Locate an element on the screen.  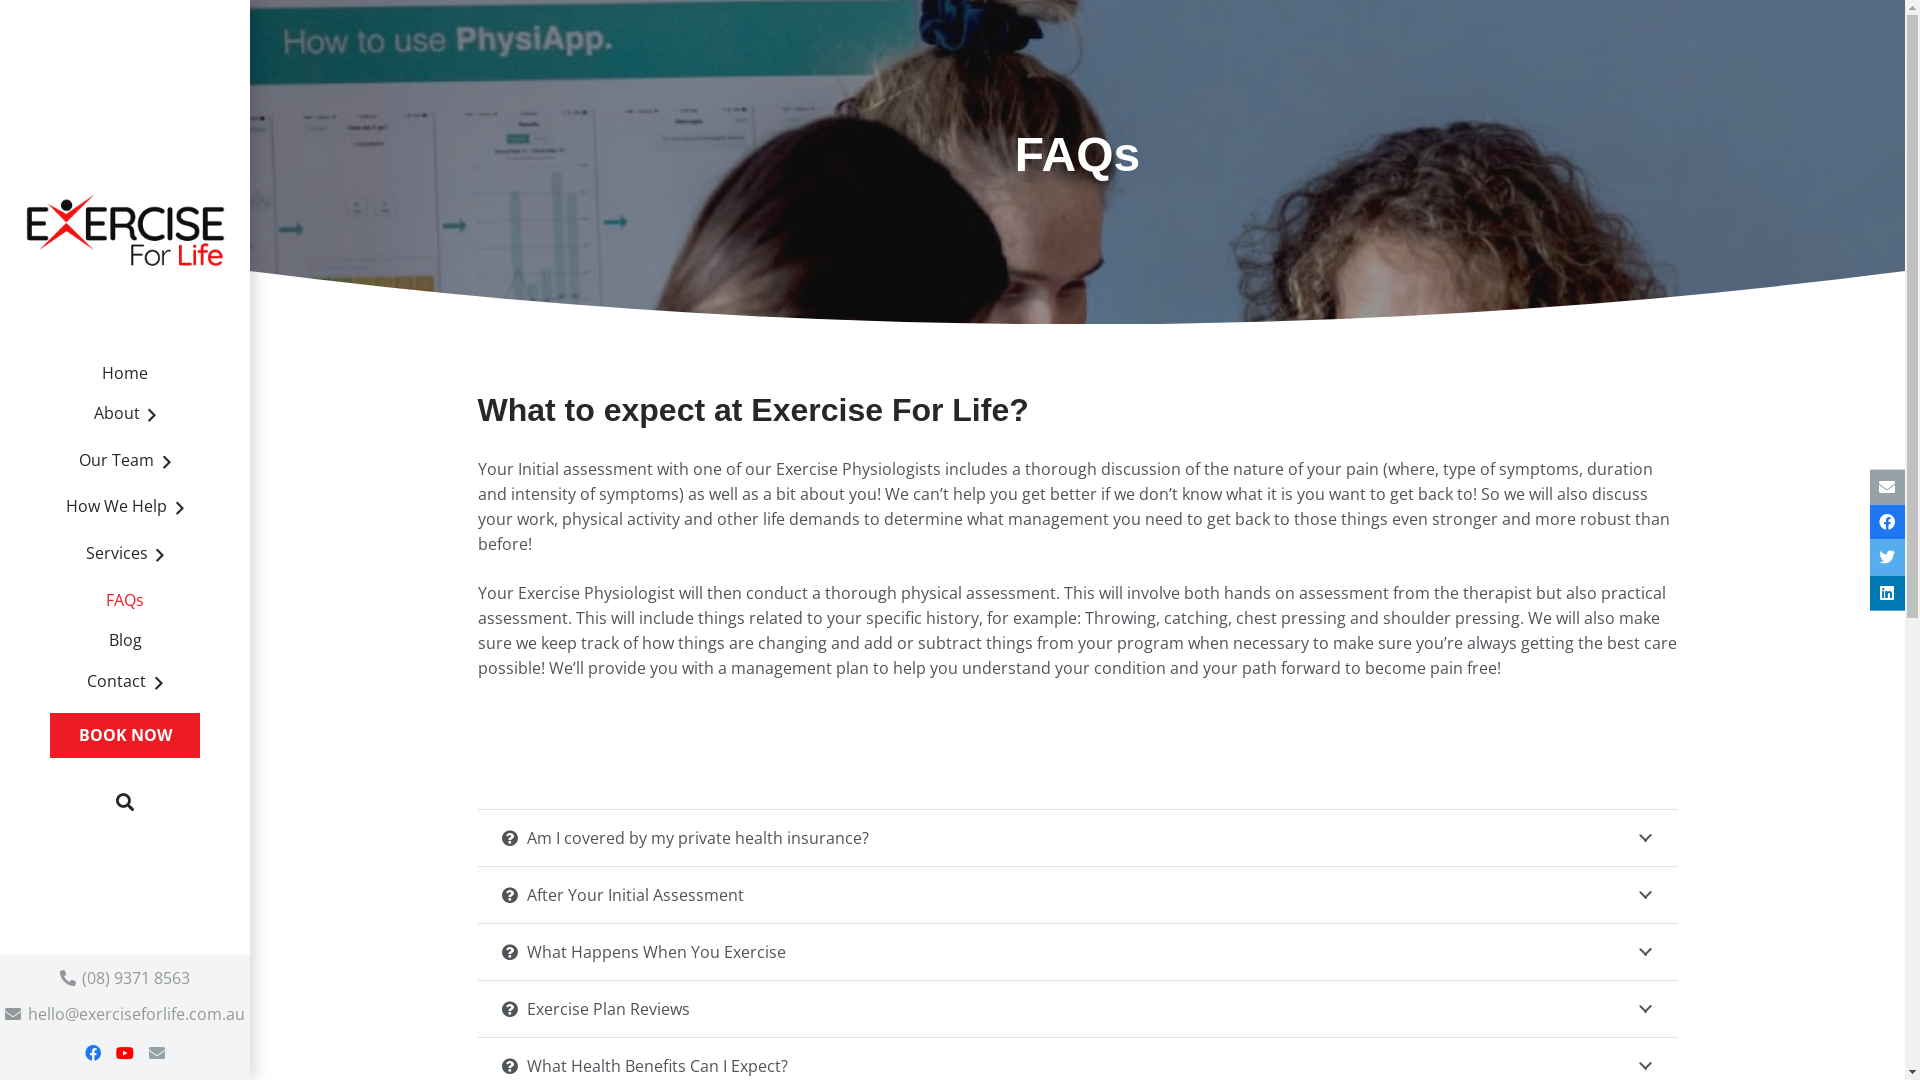
Email this is located at coordinates (1888, 488).